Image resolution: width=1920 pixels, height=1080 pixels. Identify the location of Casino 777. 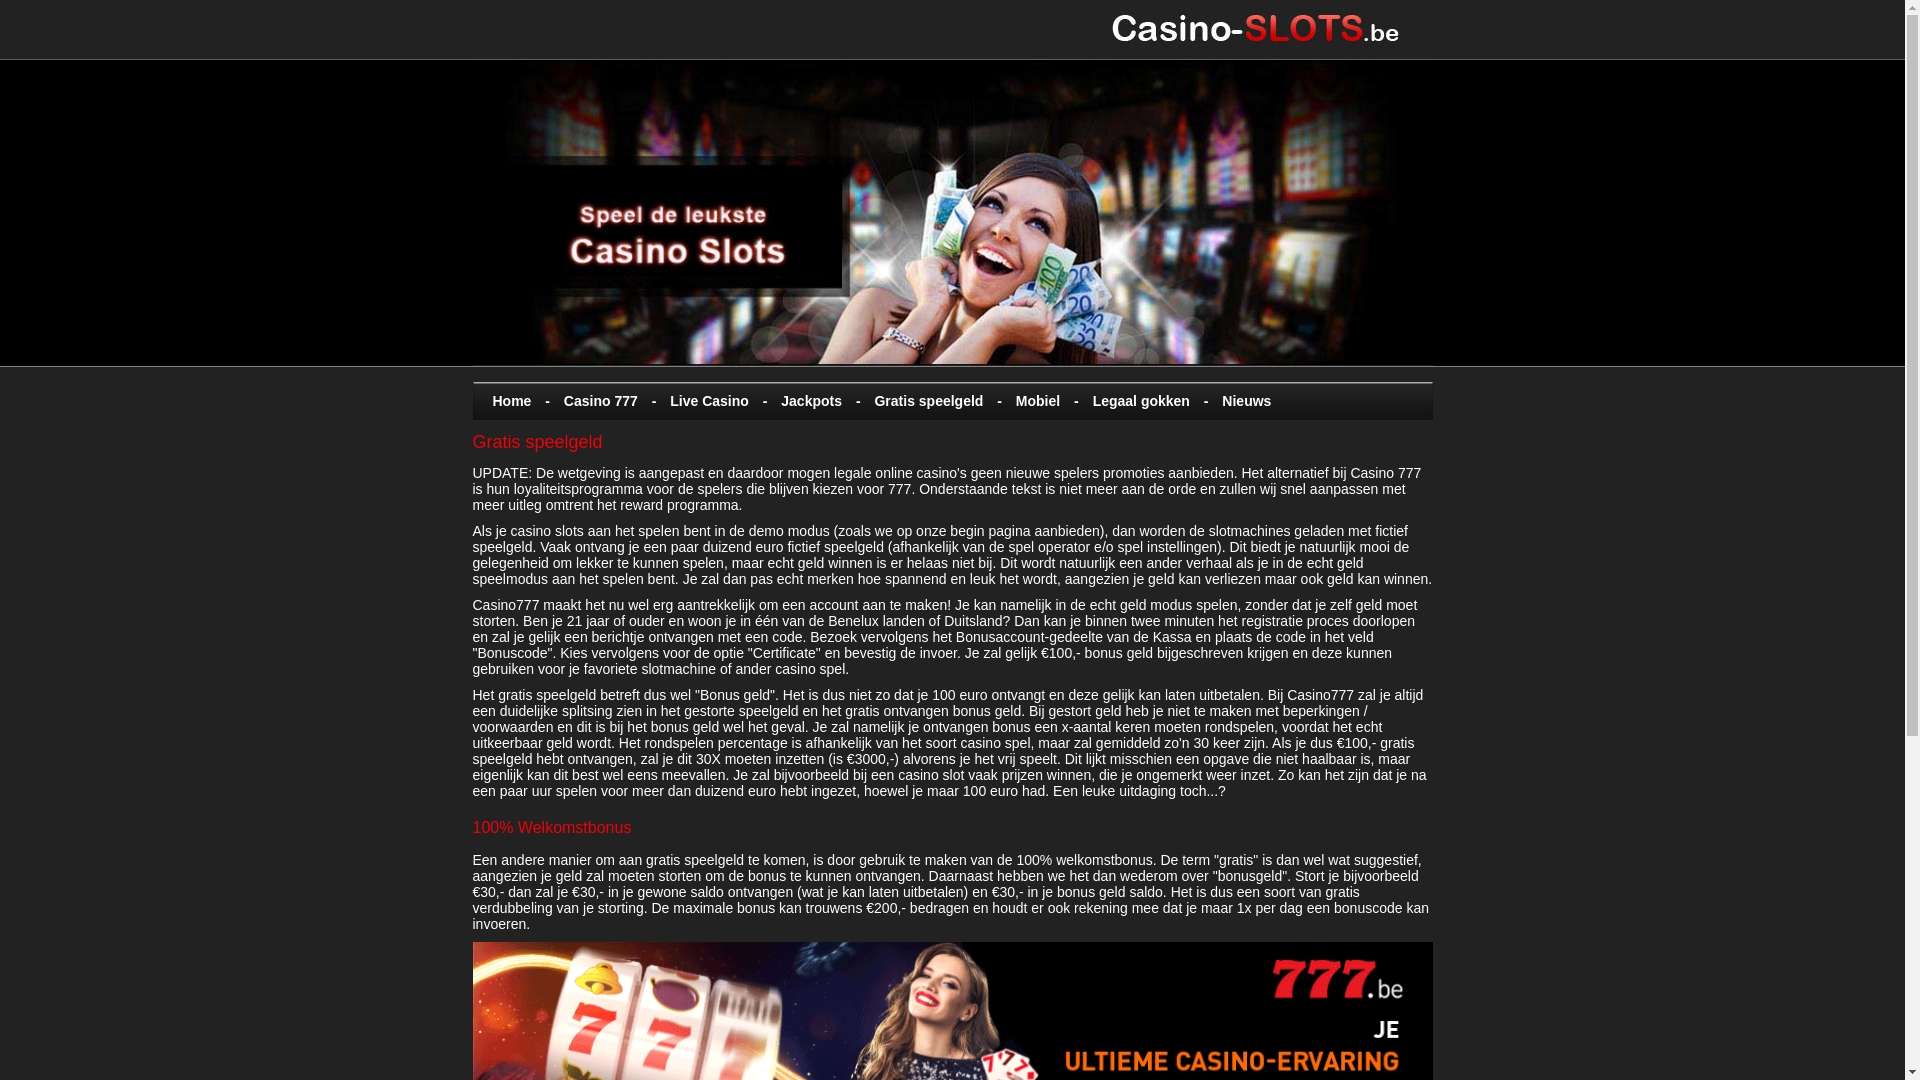
(596, 401).